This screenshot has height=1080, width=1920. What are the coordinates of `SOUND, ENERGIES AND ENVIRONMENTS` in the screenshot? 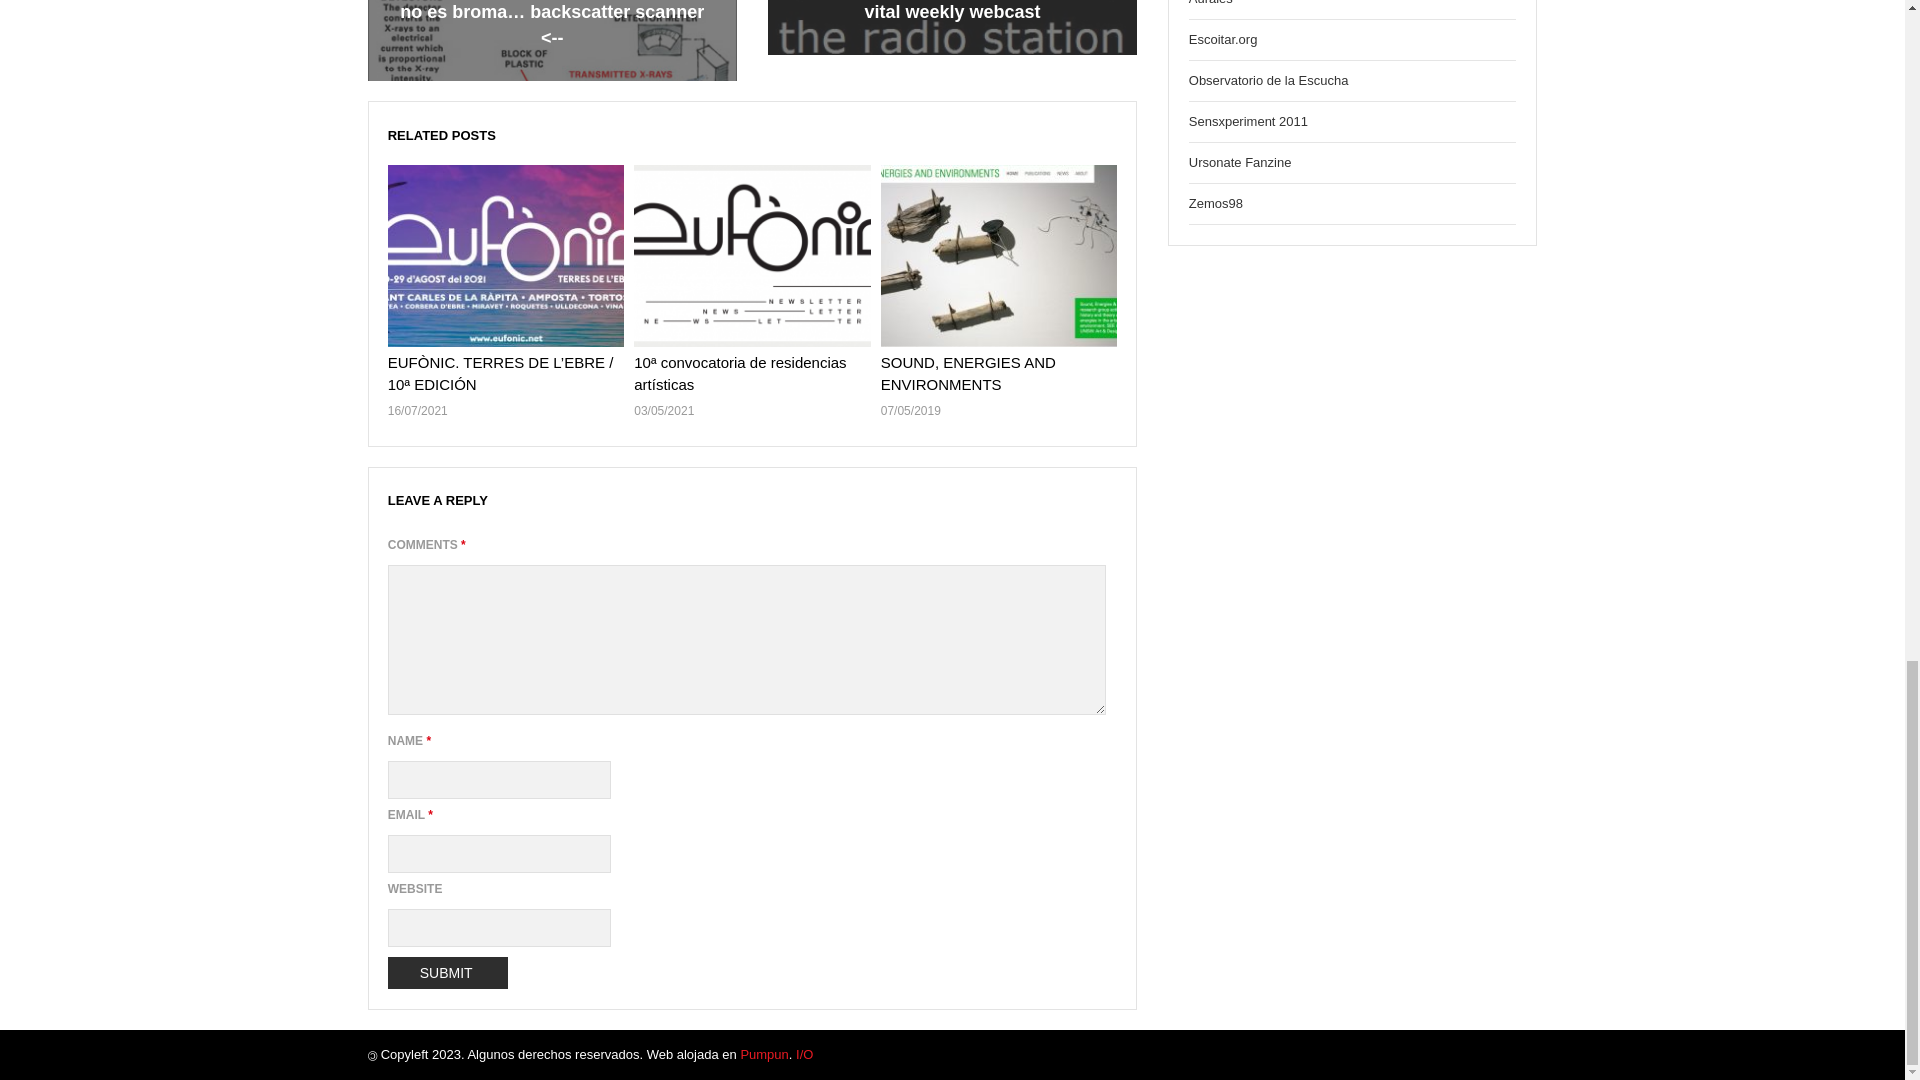 It's located at (968, 374).